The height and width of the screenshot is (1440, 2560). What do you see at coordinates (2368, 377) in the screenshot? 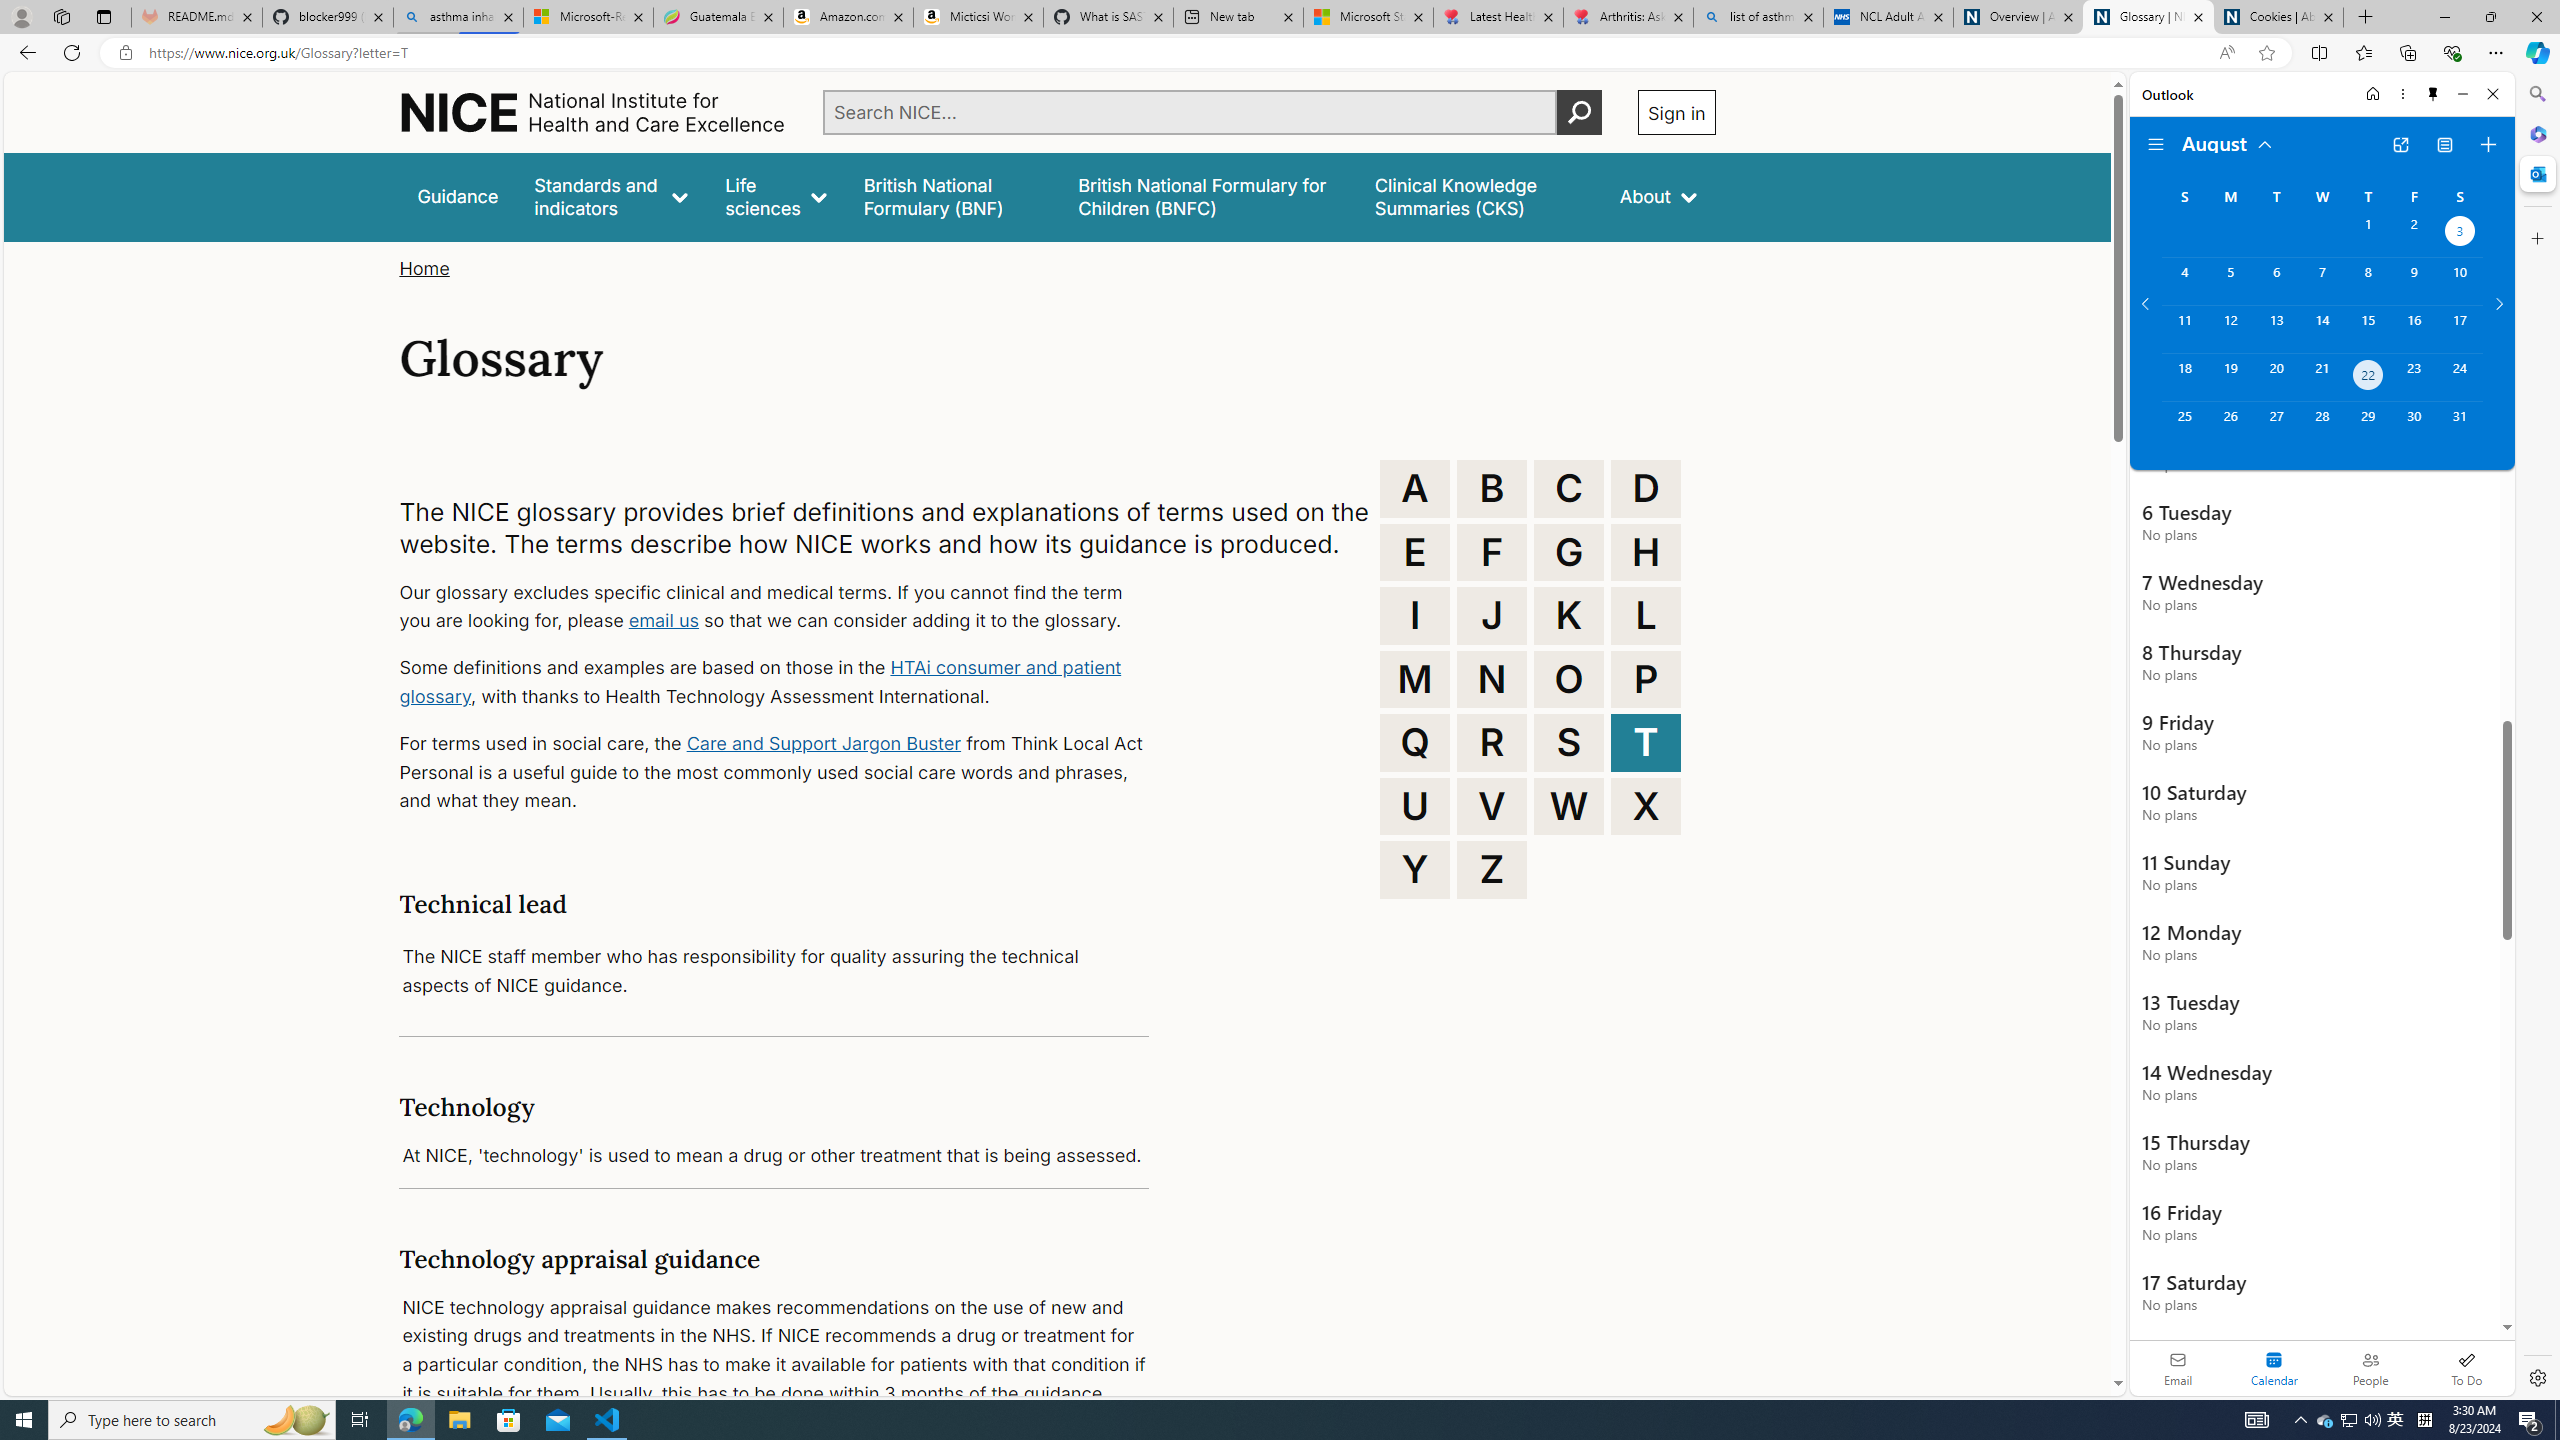
I see `Thursday, August 22, 2024. Today. ` at bounding box center [2368, 377].